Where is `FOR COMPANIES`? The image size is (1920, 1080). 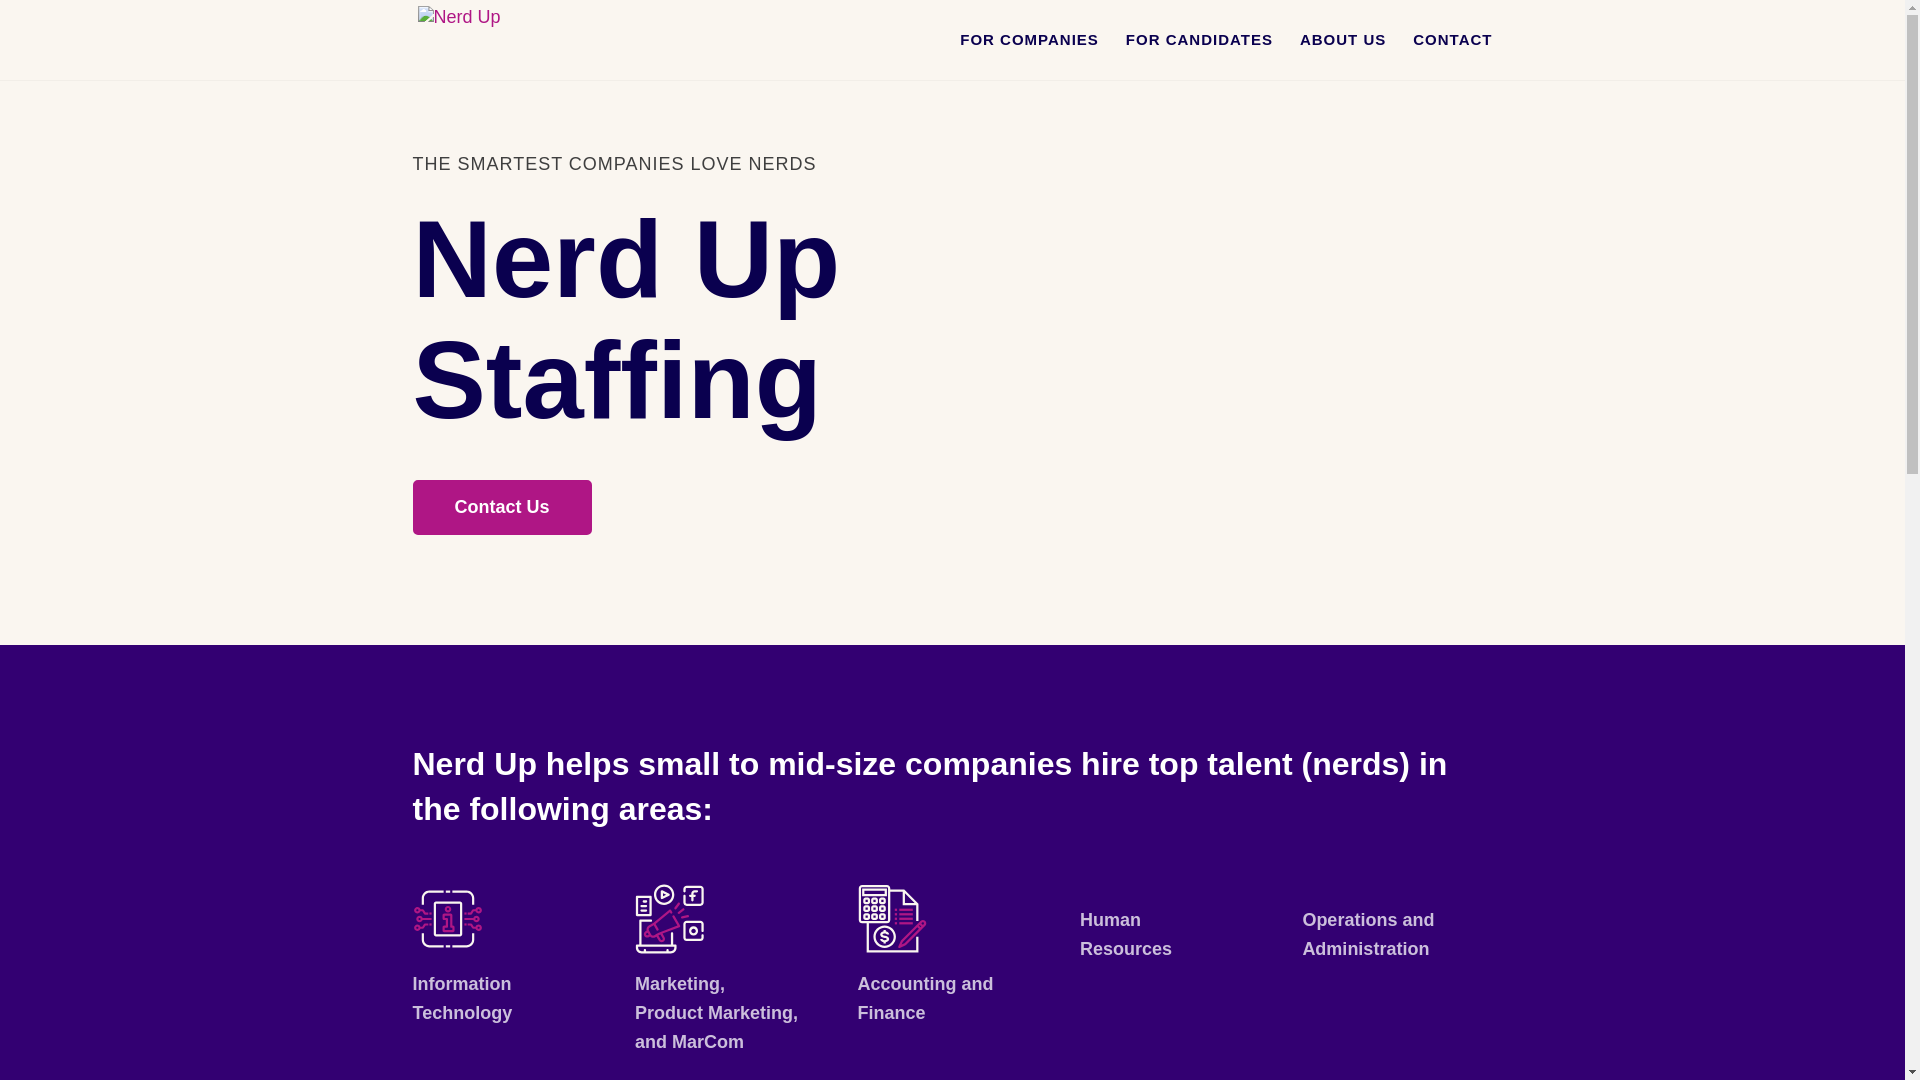 FOR COMPANIES is located at coordinates (1029, 56).